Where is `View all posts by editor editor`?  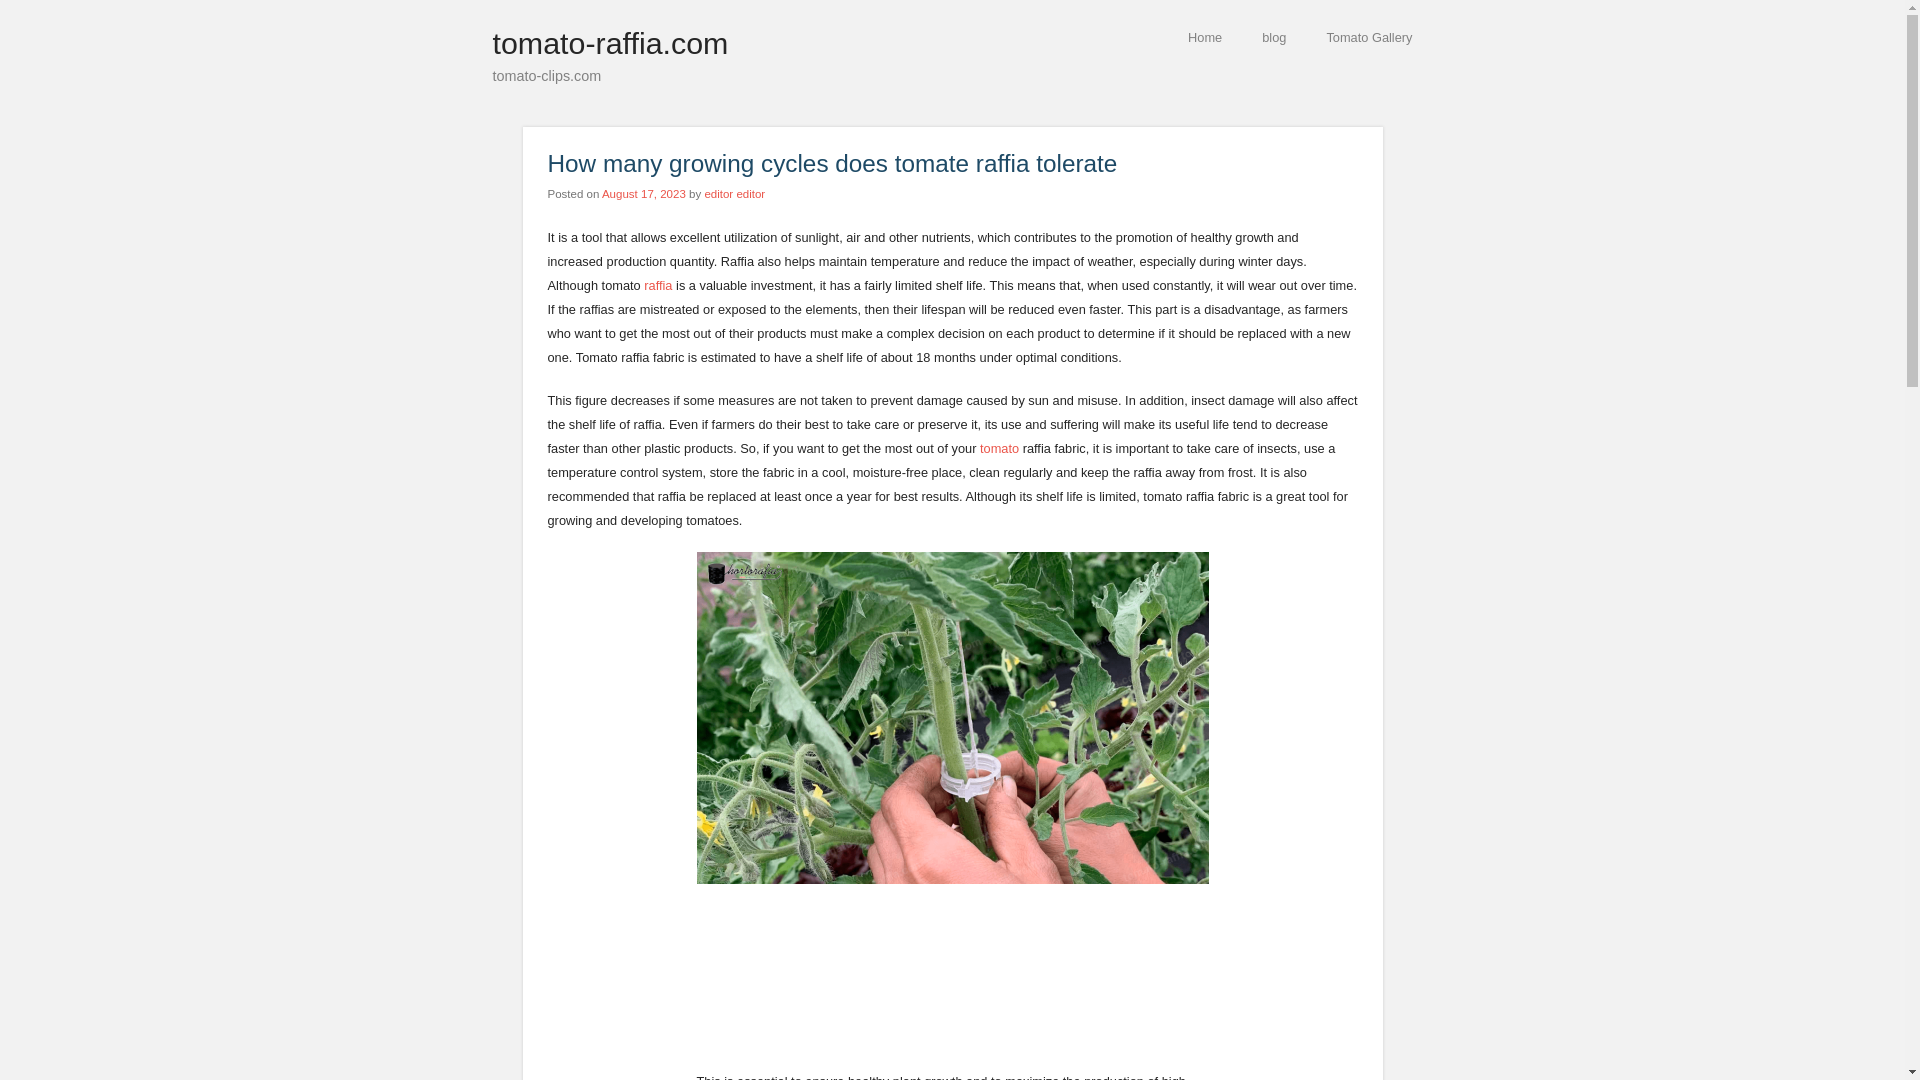
View all posts by editor editor is located at coordinates (734, 193).